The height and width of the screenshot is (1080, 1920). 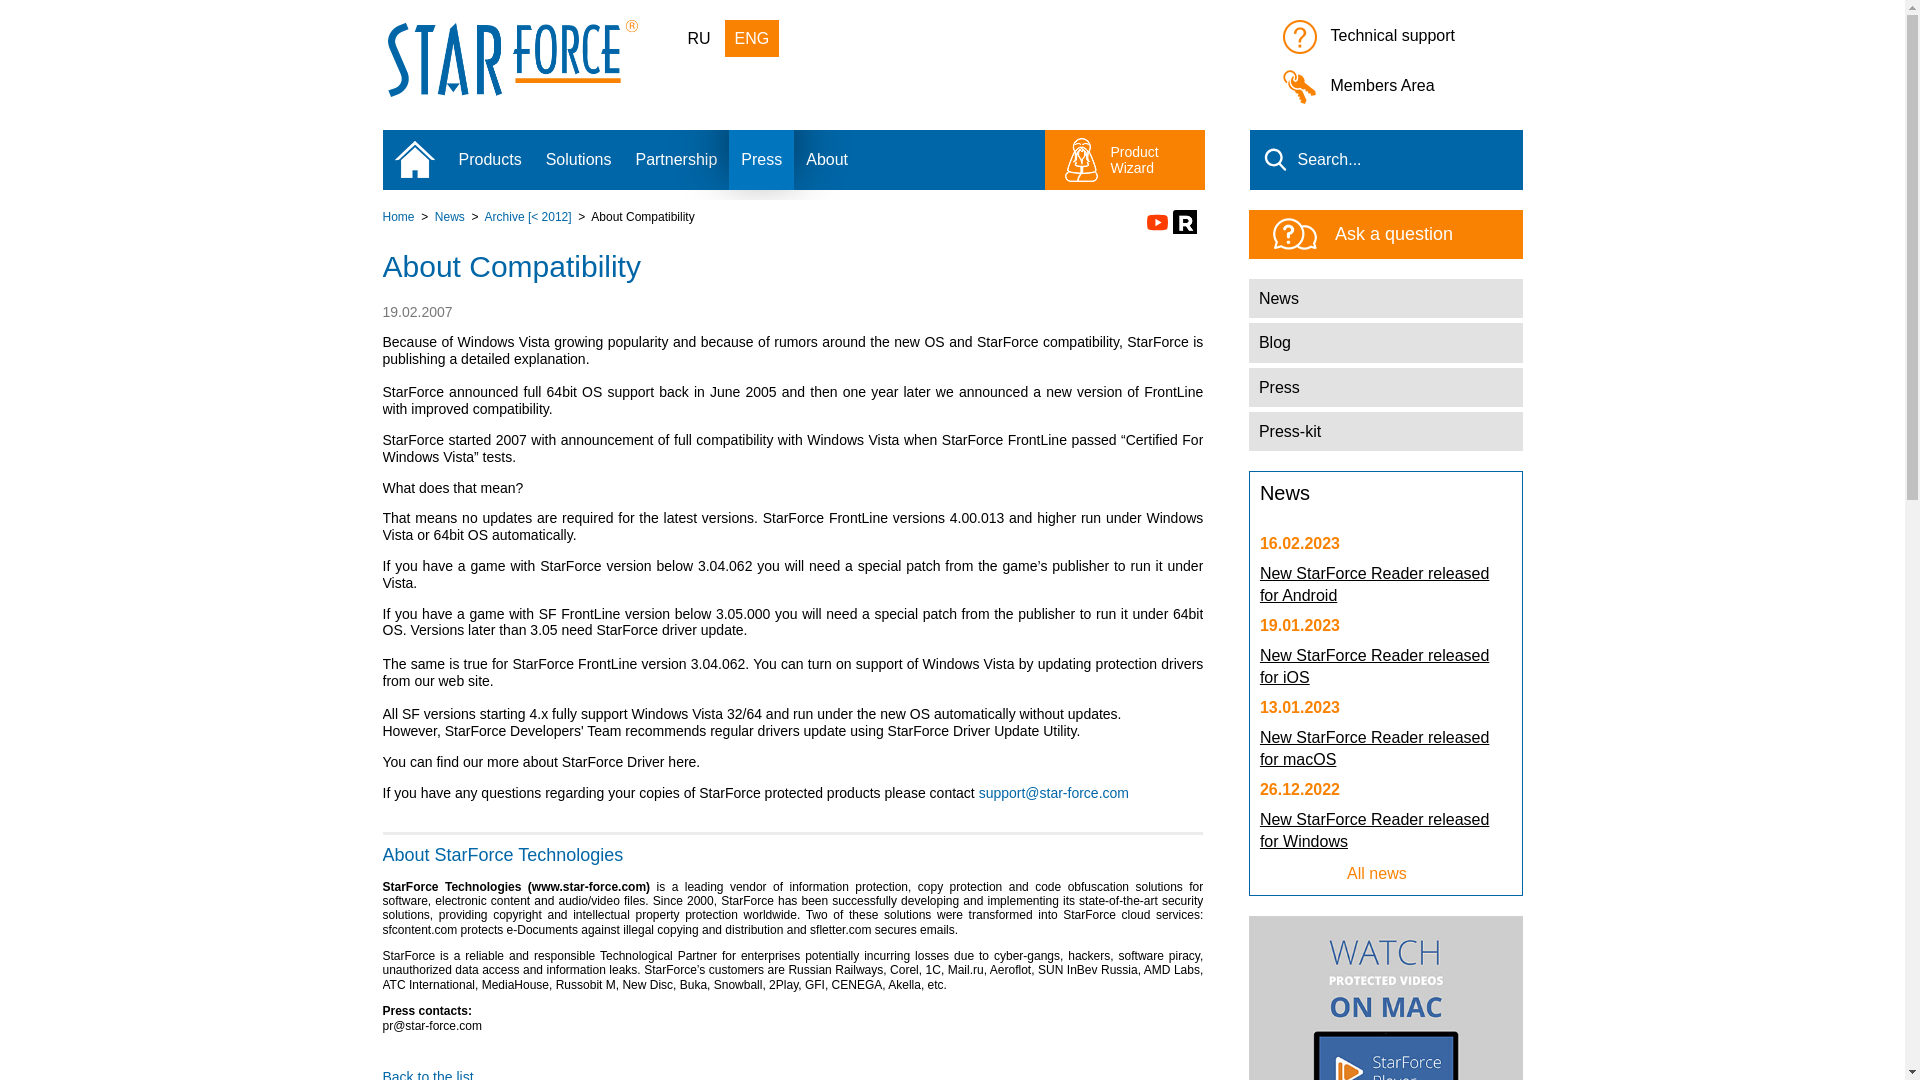 I want to click on Ask a question, so click(x=1438, y=234).